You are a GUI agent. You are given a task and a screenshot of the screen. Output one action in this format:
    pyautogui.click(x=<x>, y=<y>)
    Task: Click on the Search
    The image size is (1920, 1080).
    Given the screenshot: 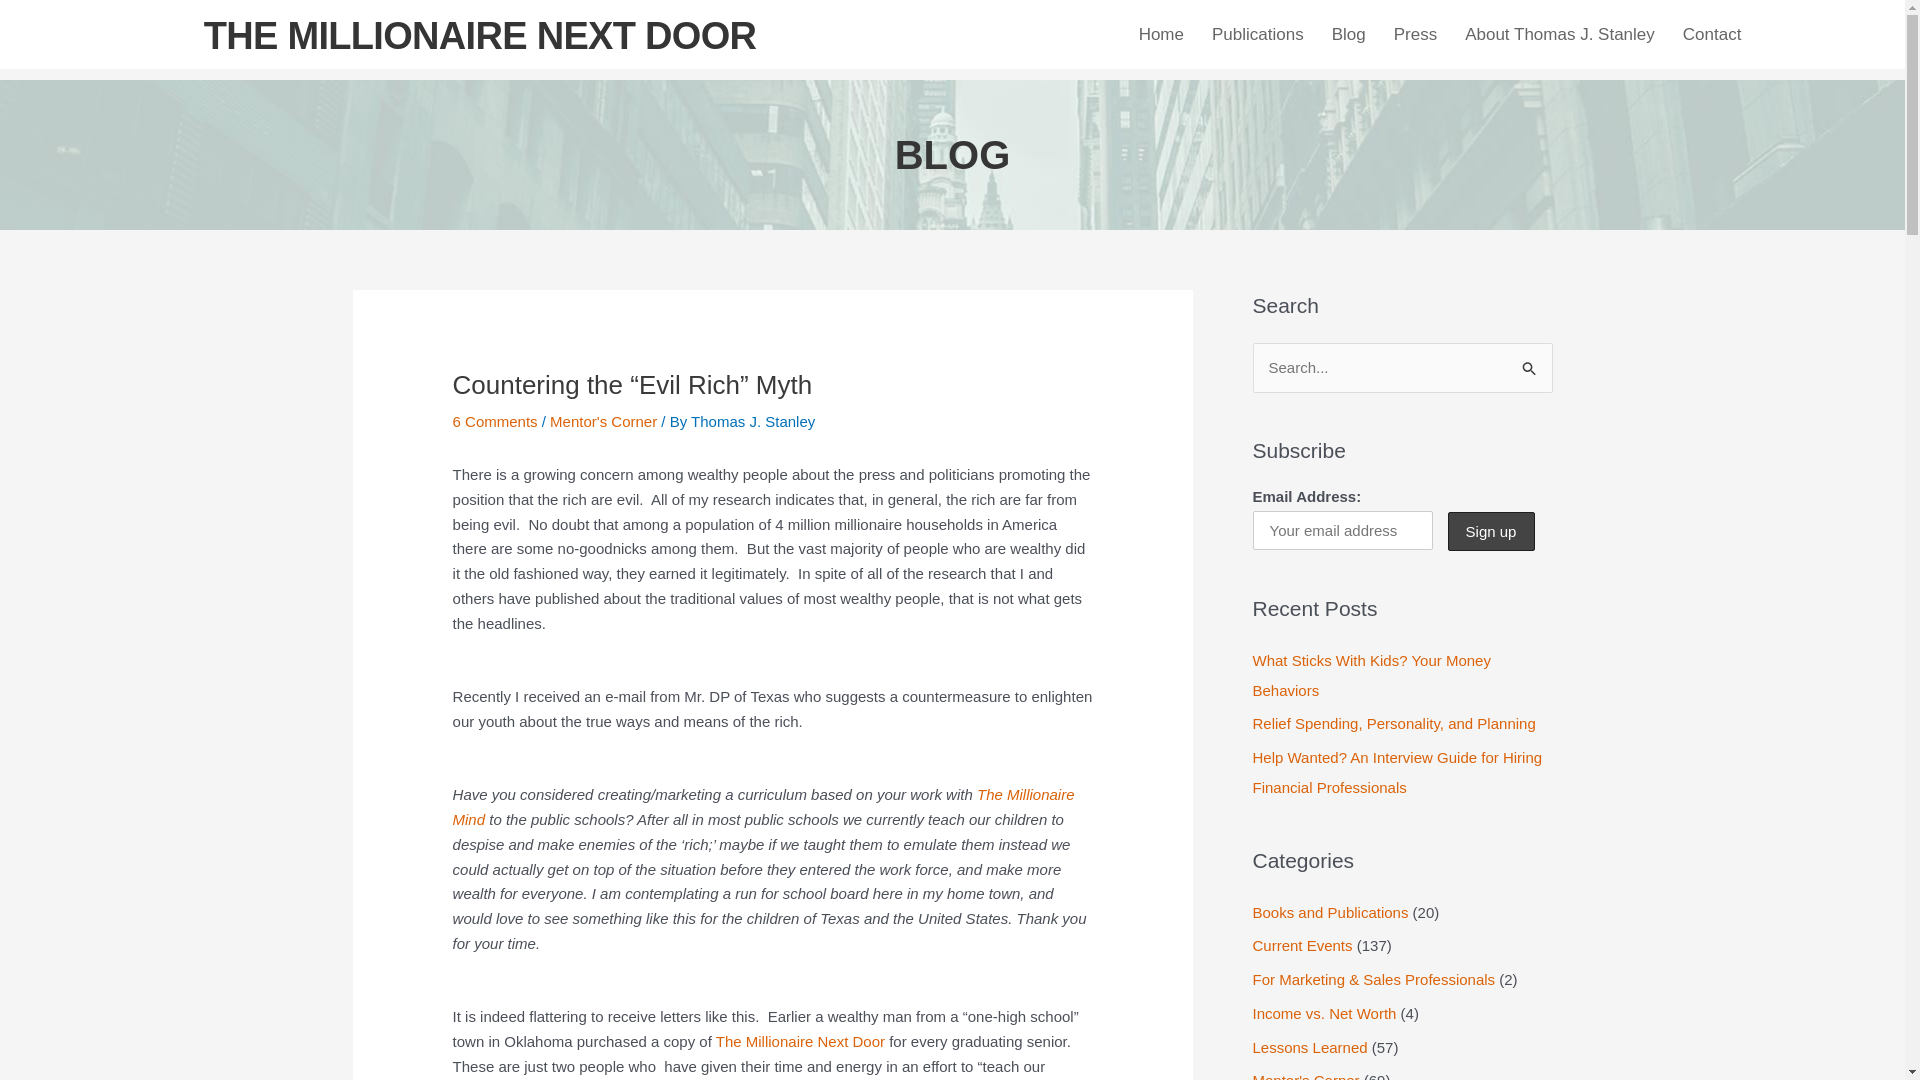 What is the action you would take?
    pyautogui.click(x=1530, y=362)
    